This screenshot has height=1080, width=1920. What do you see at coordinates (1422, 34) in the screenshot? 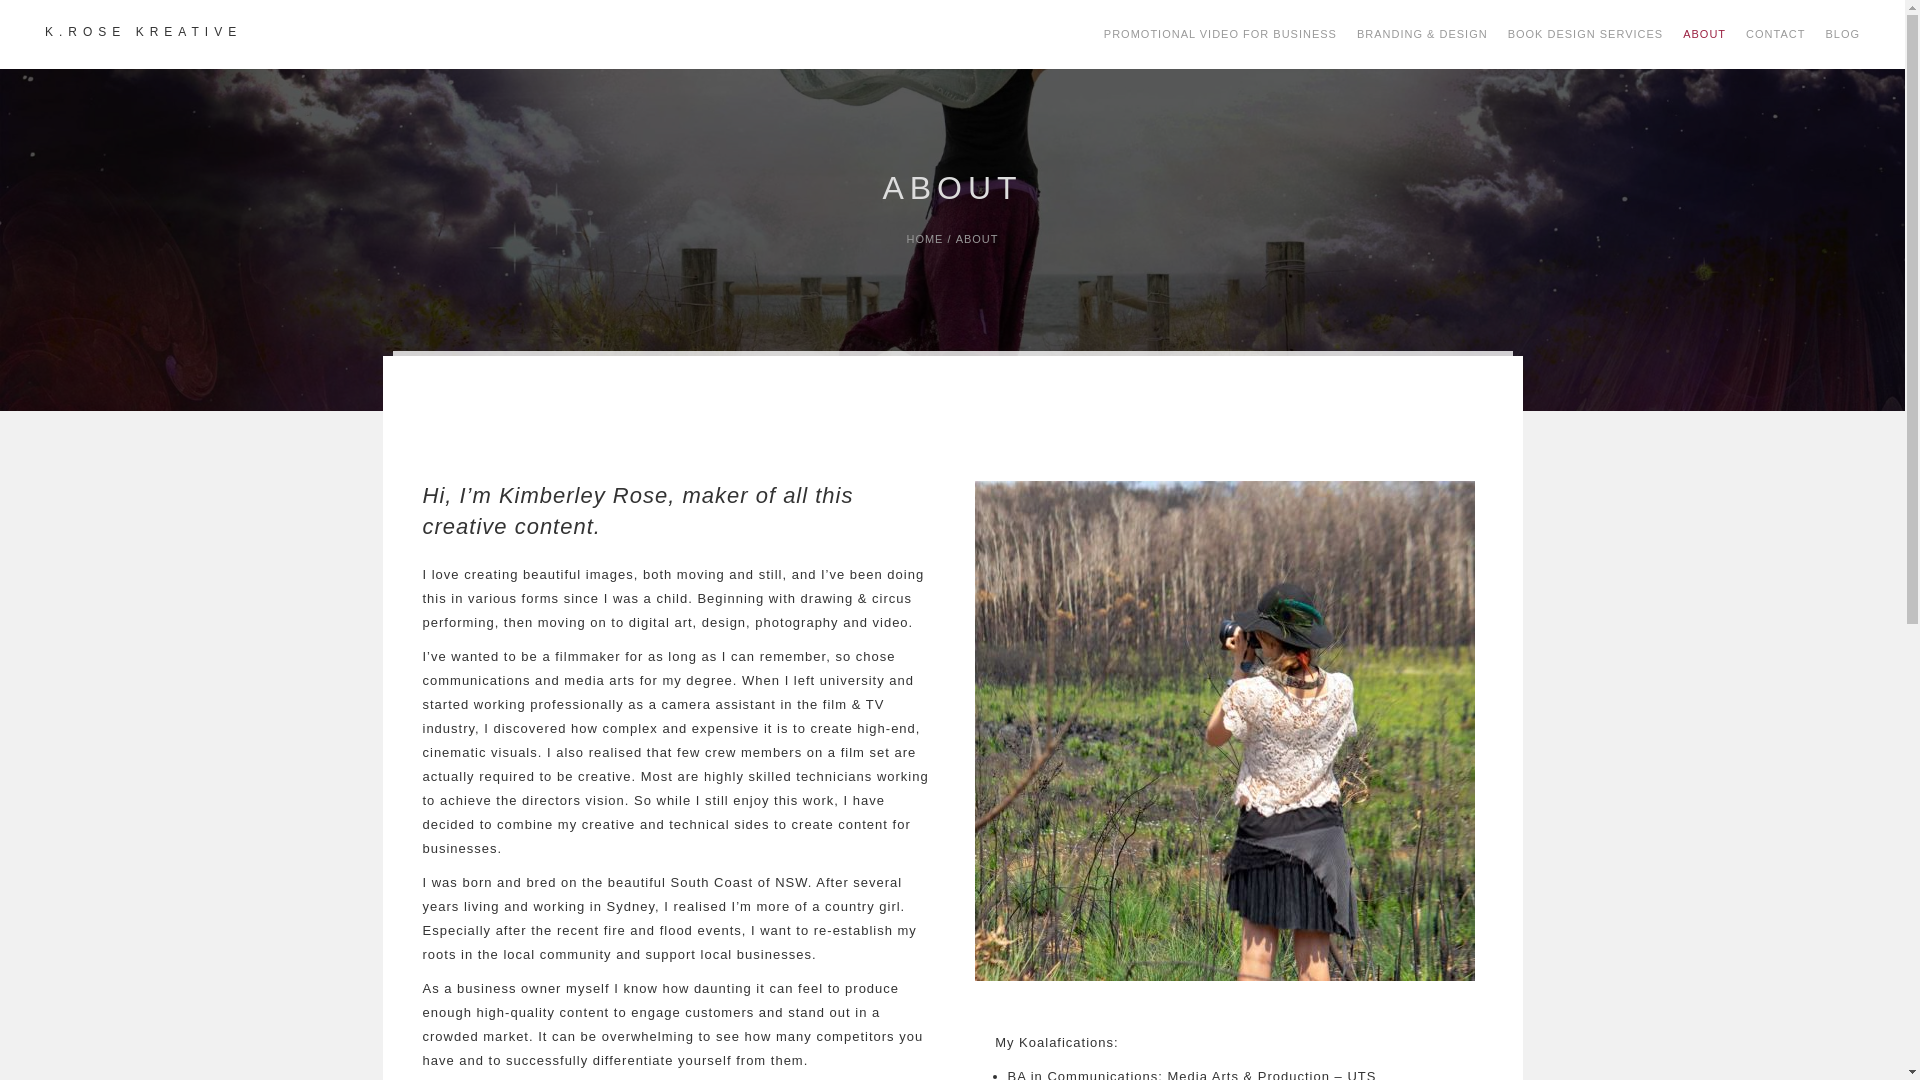
I see `BRANDING & DESIGN` at bounding box center [1422, 34].